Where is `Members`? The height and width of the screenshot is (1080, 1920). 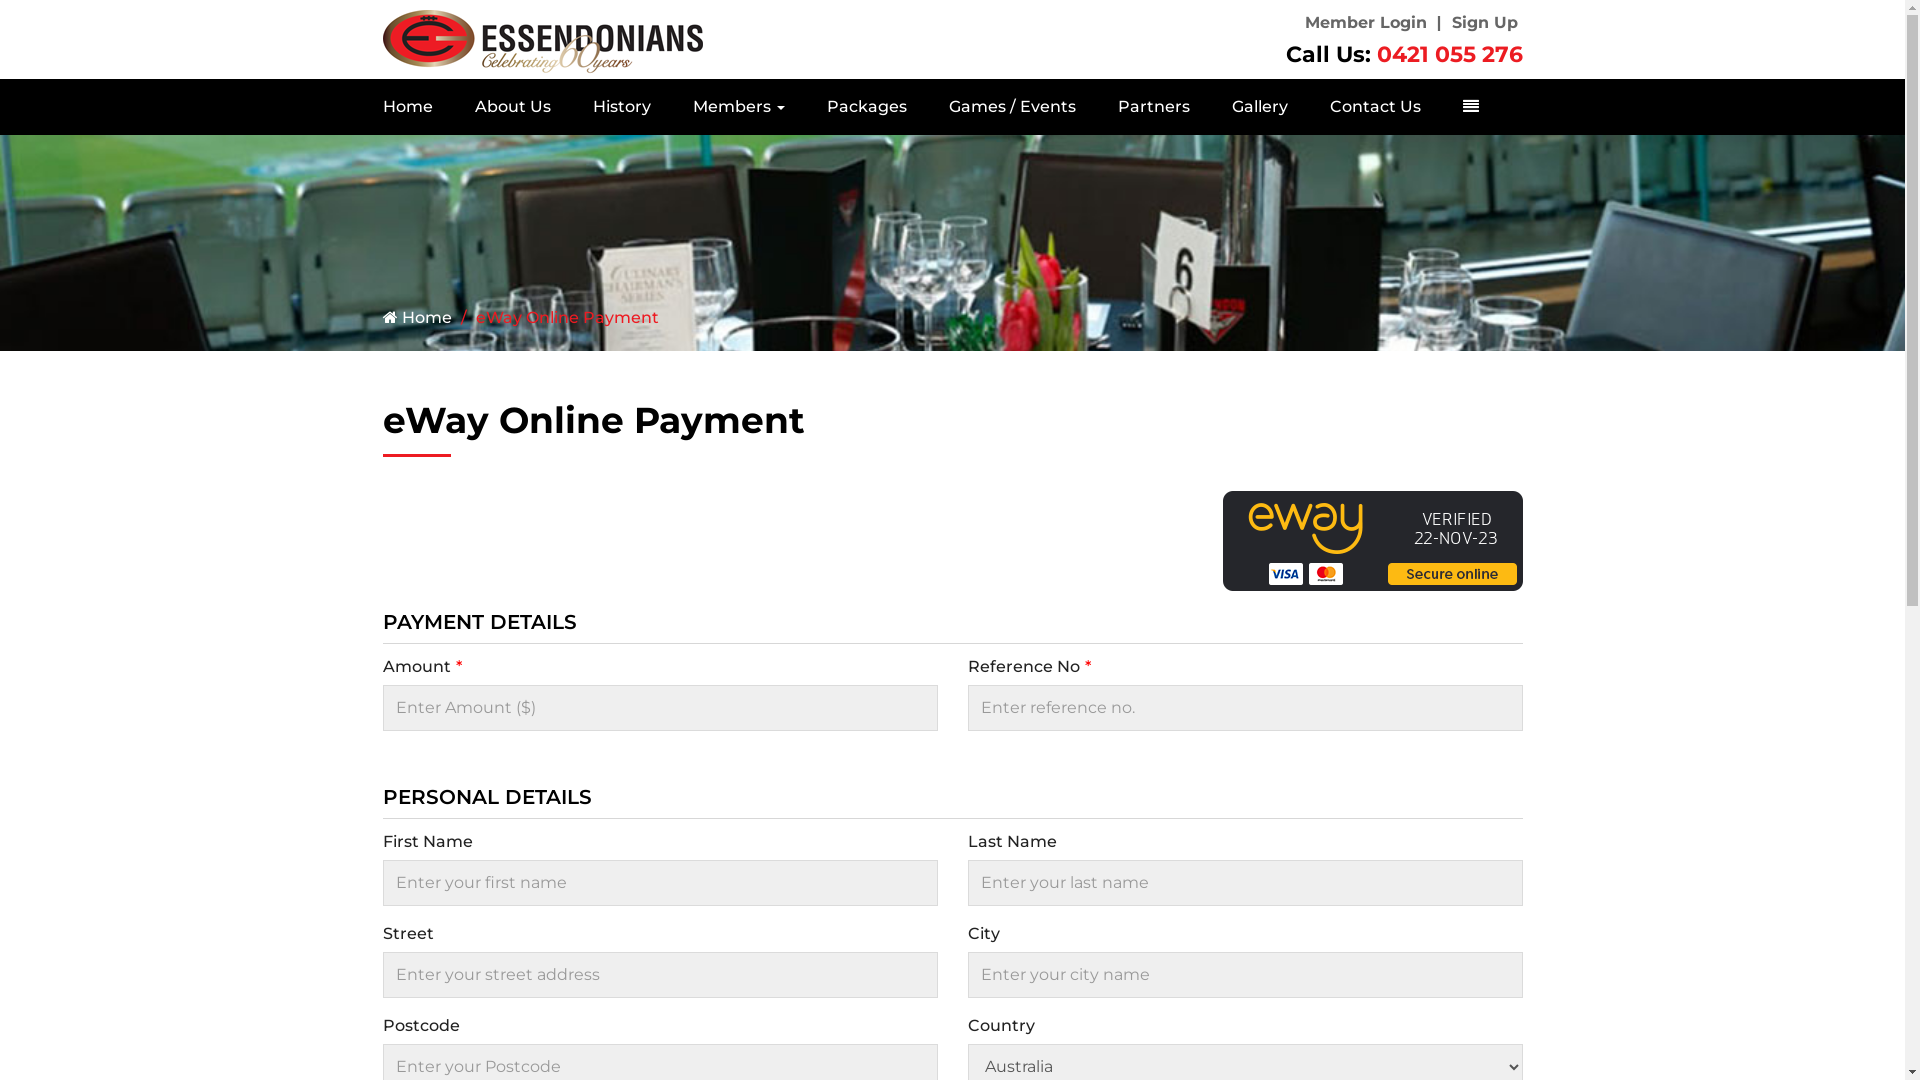 Members is located at coordinates (739, 107).